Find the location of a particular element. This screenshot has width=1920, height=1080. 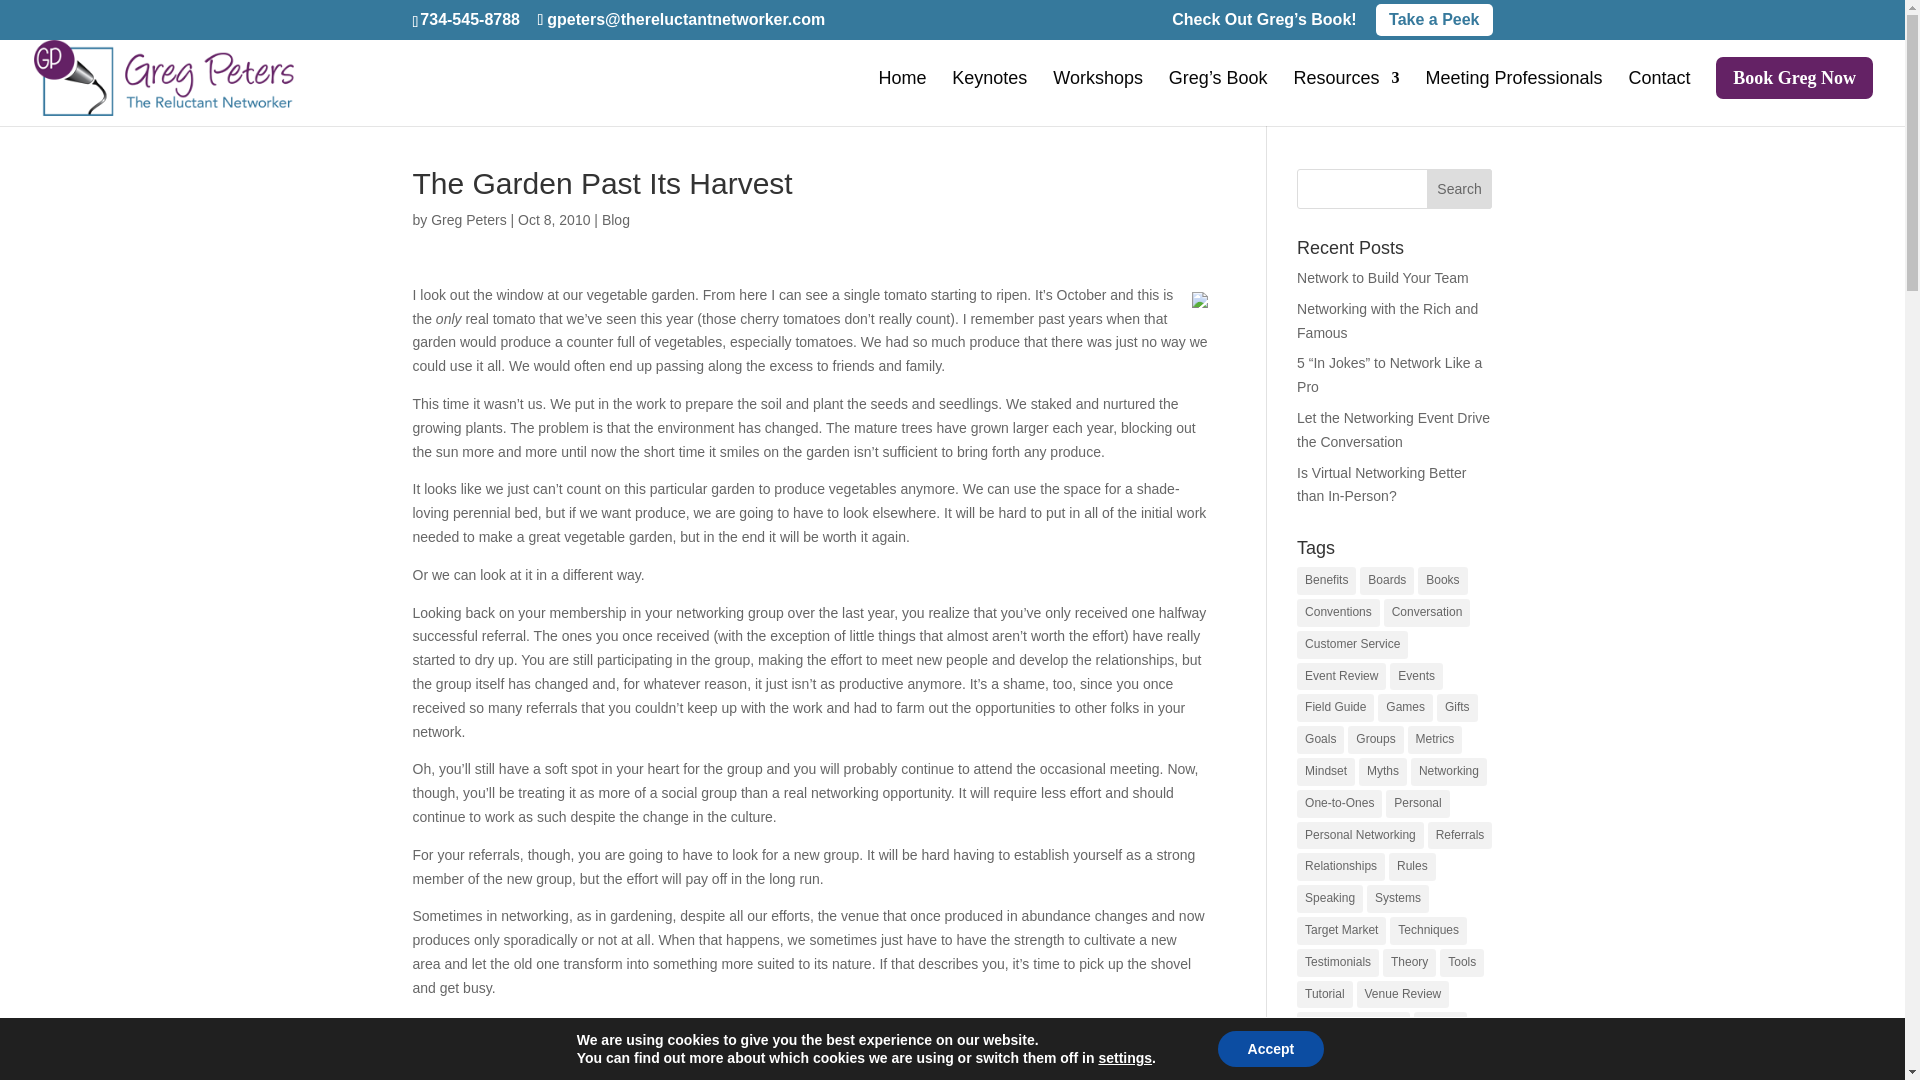

Take a Peek is located at coordinates (1434, 20).